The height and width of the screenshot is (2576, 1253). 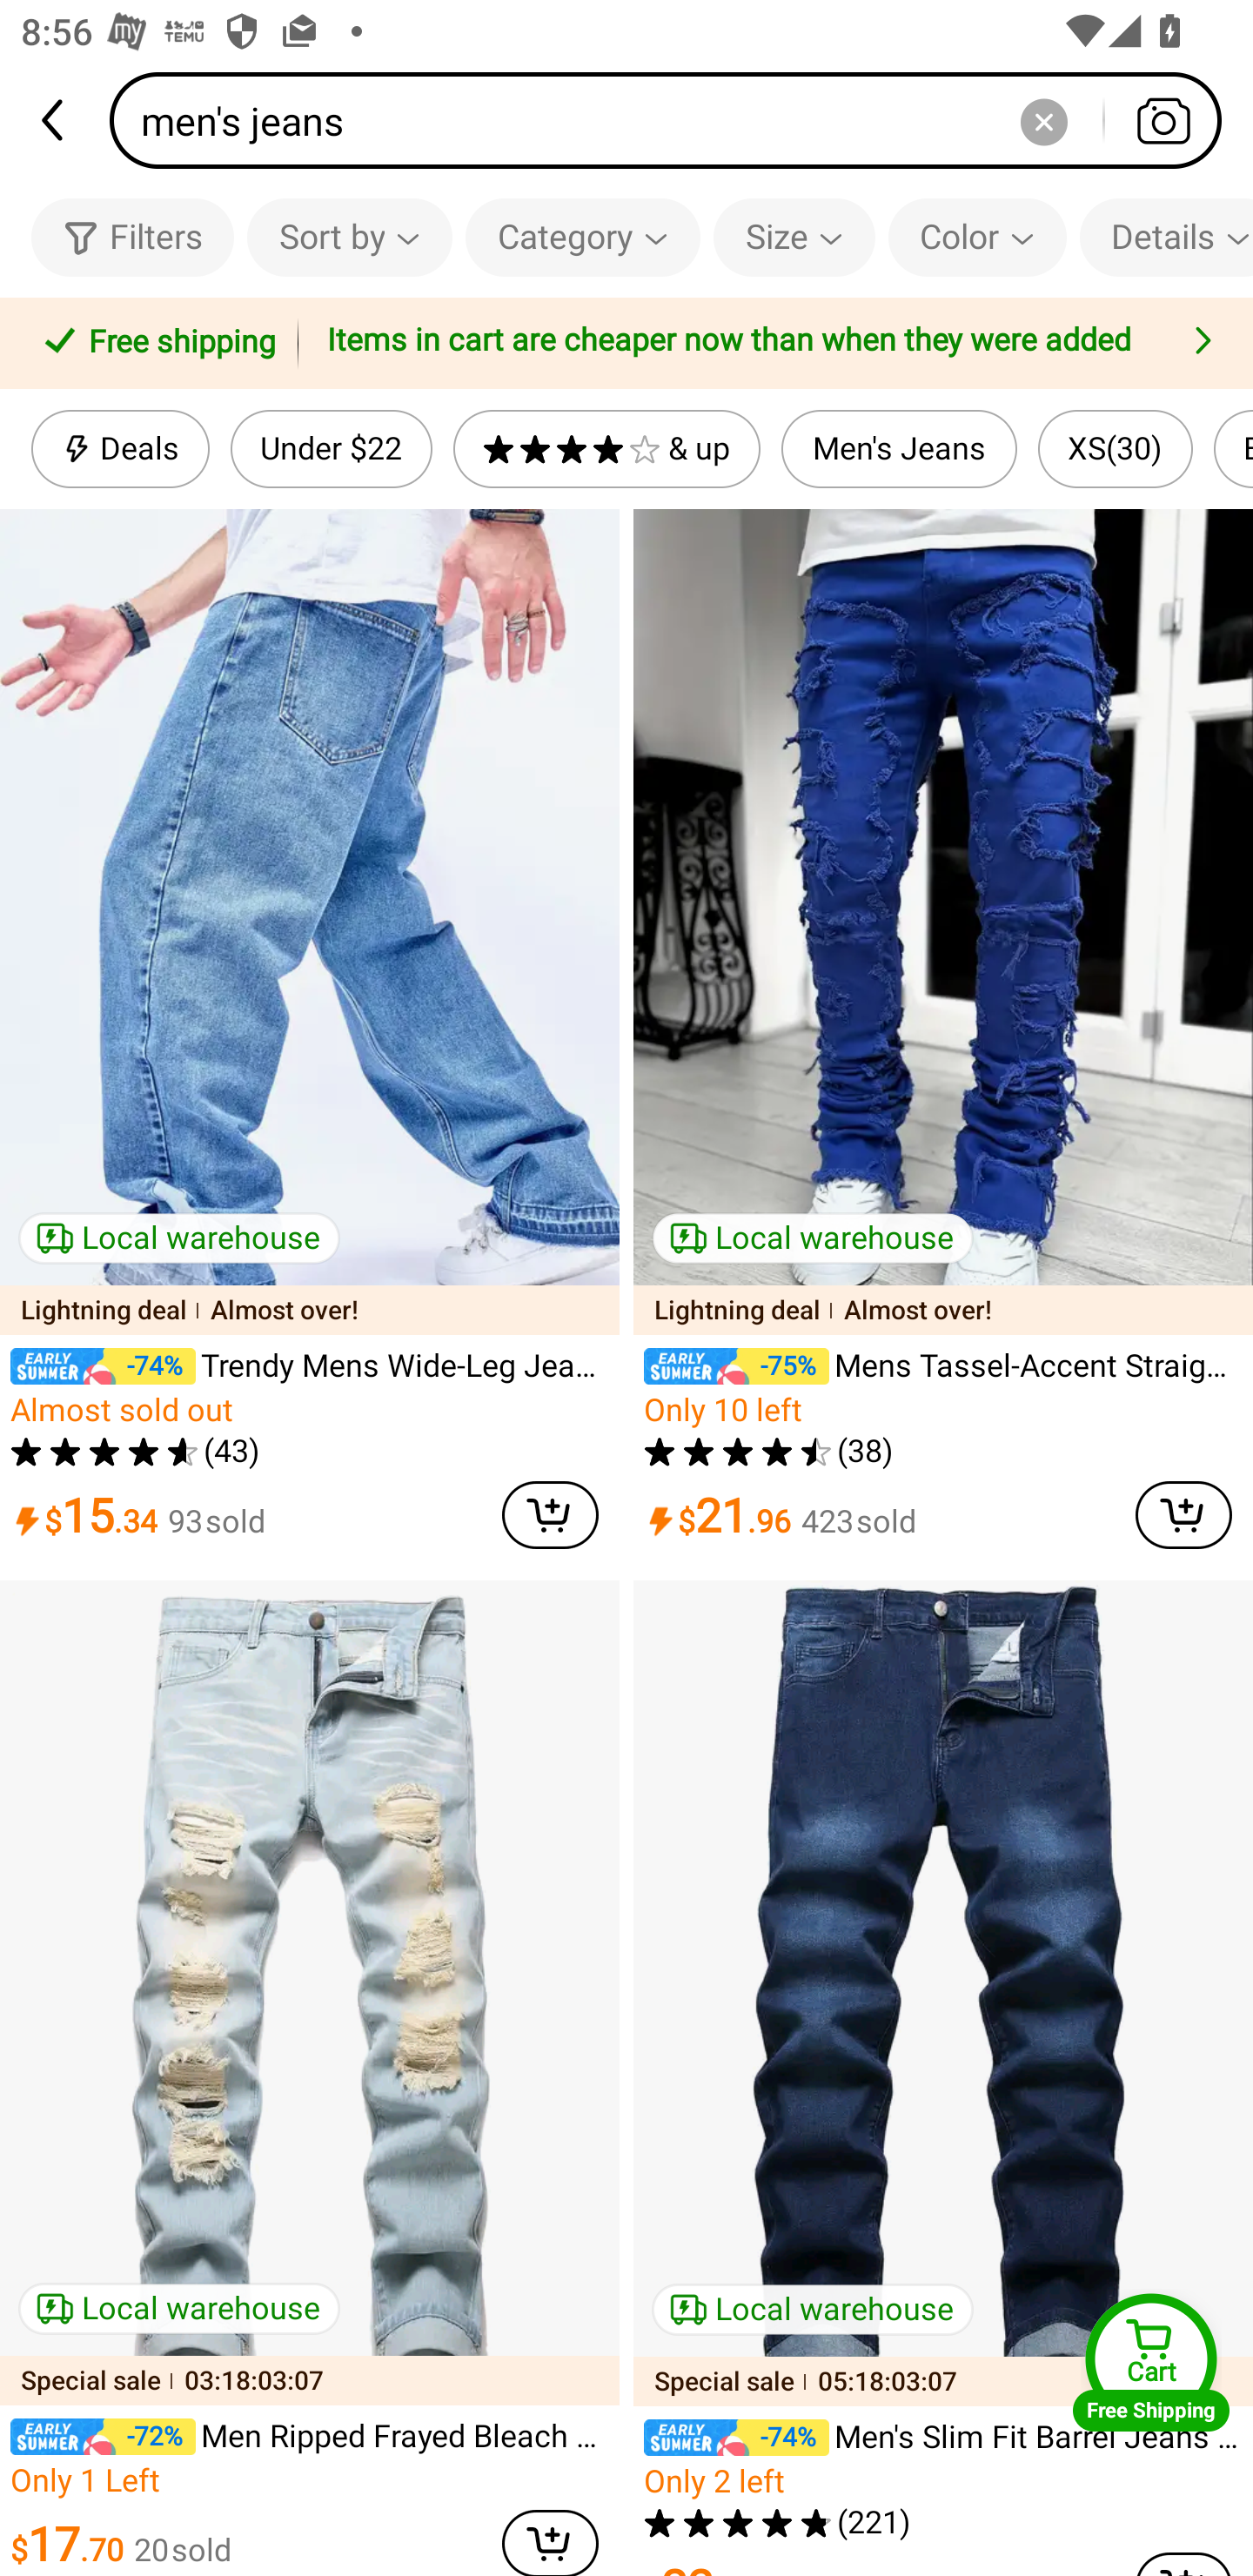 I want to click on & up, so click(x=607, y=449).